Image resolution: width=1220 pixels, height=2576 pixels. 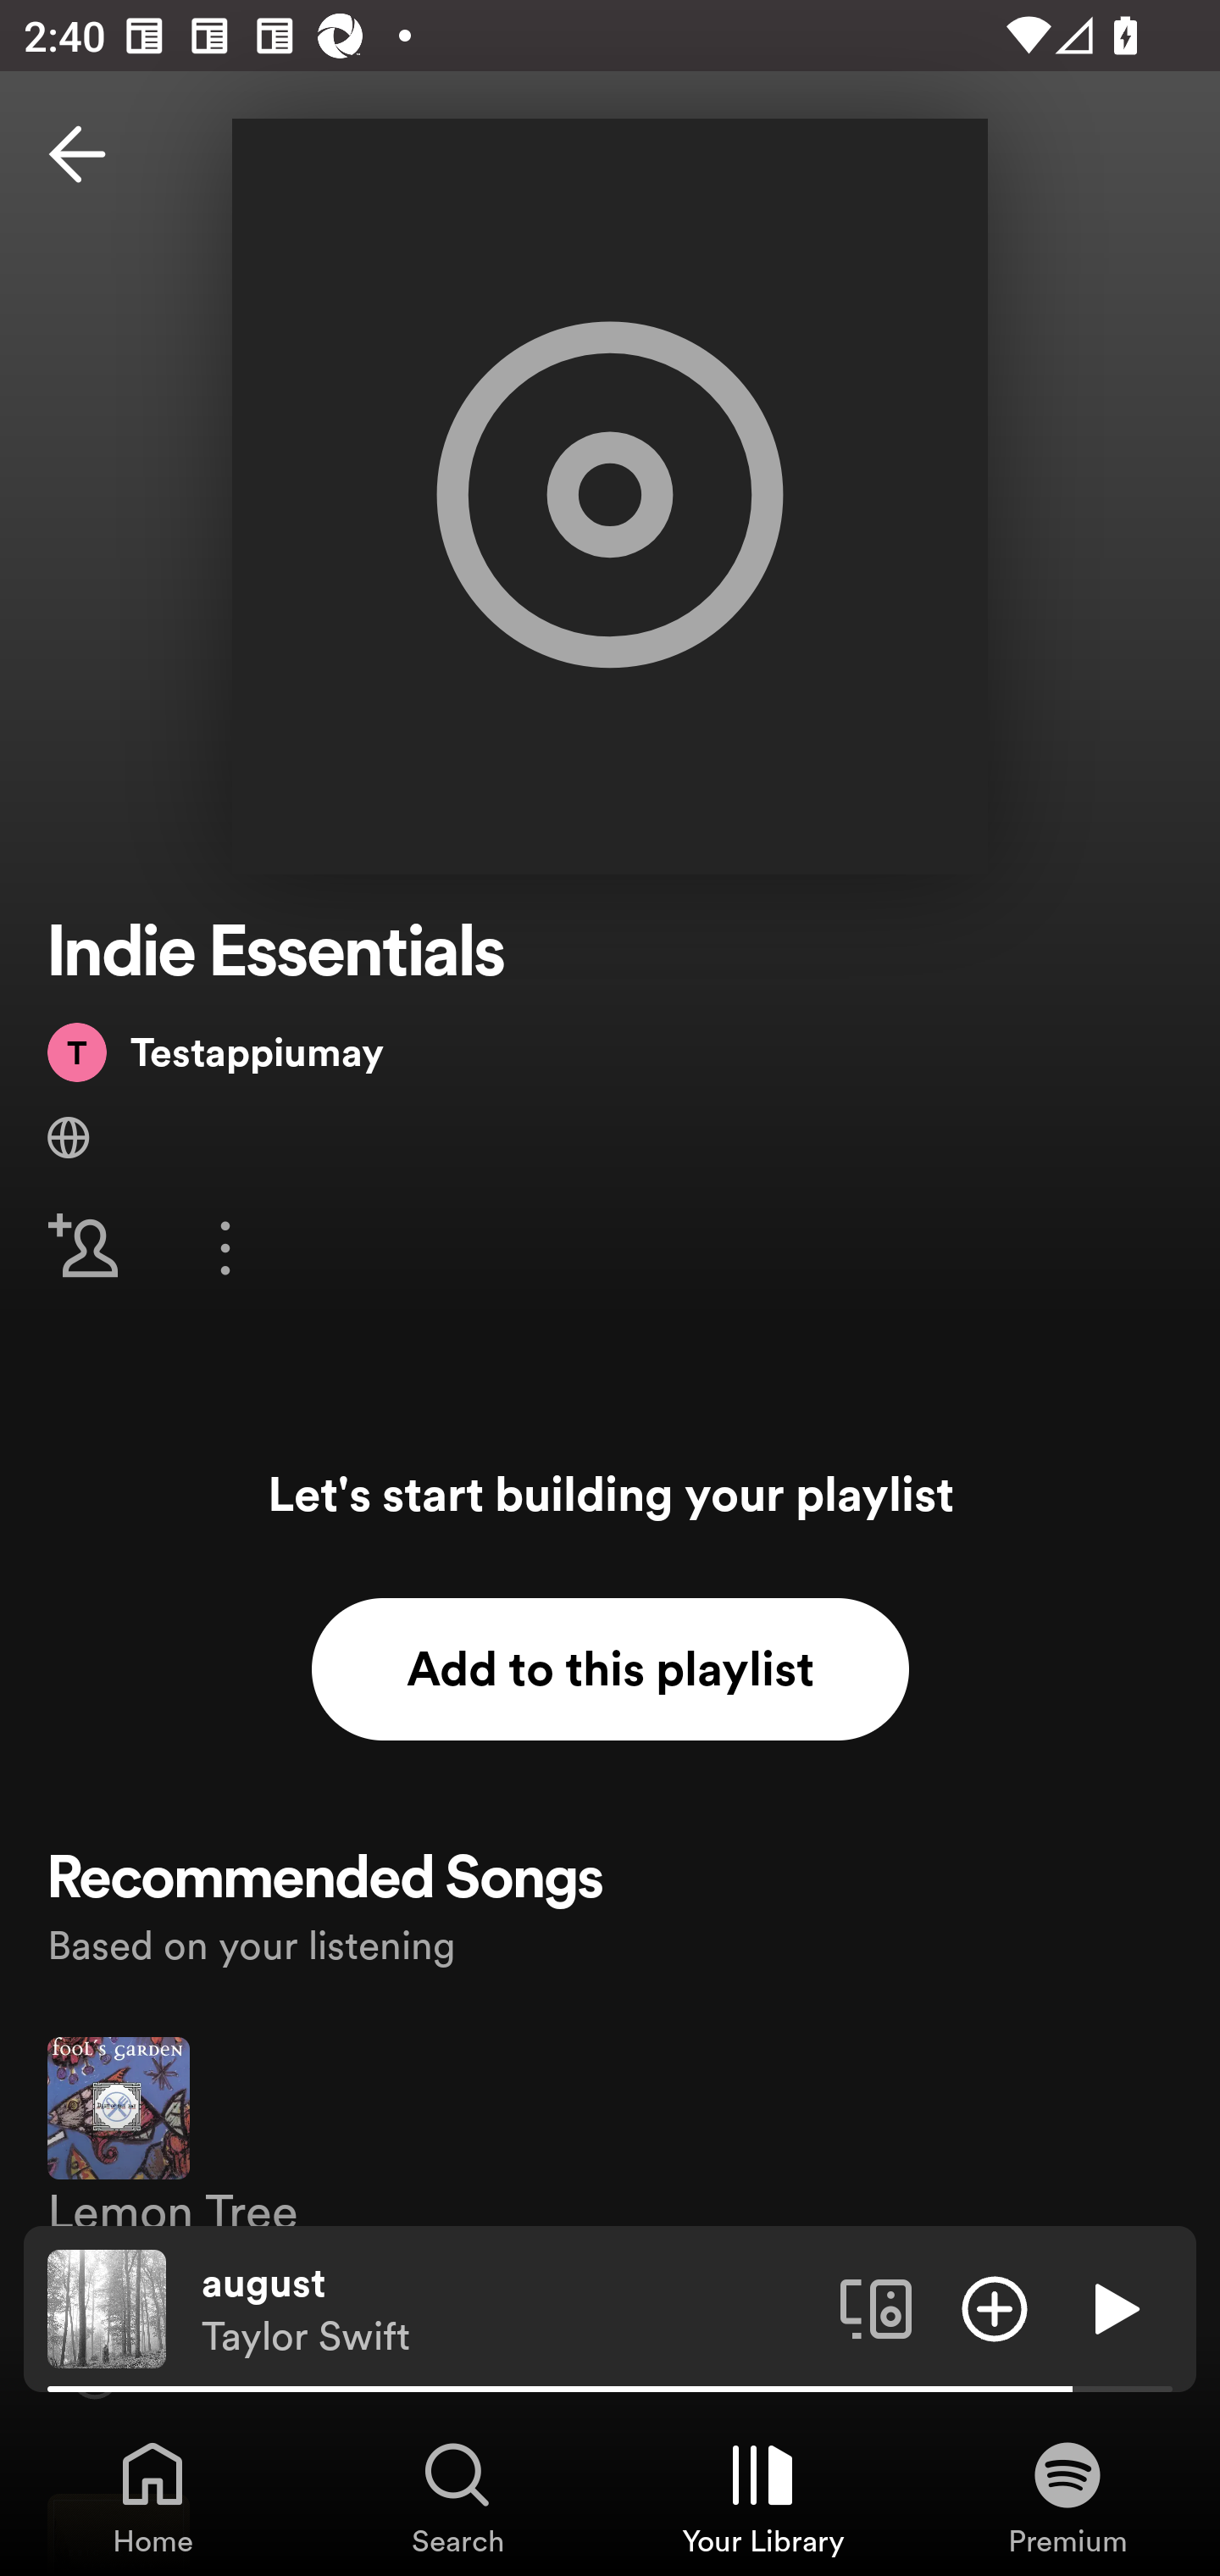 I want to click on Back, so click(x=77, y=154).